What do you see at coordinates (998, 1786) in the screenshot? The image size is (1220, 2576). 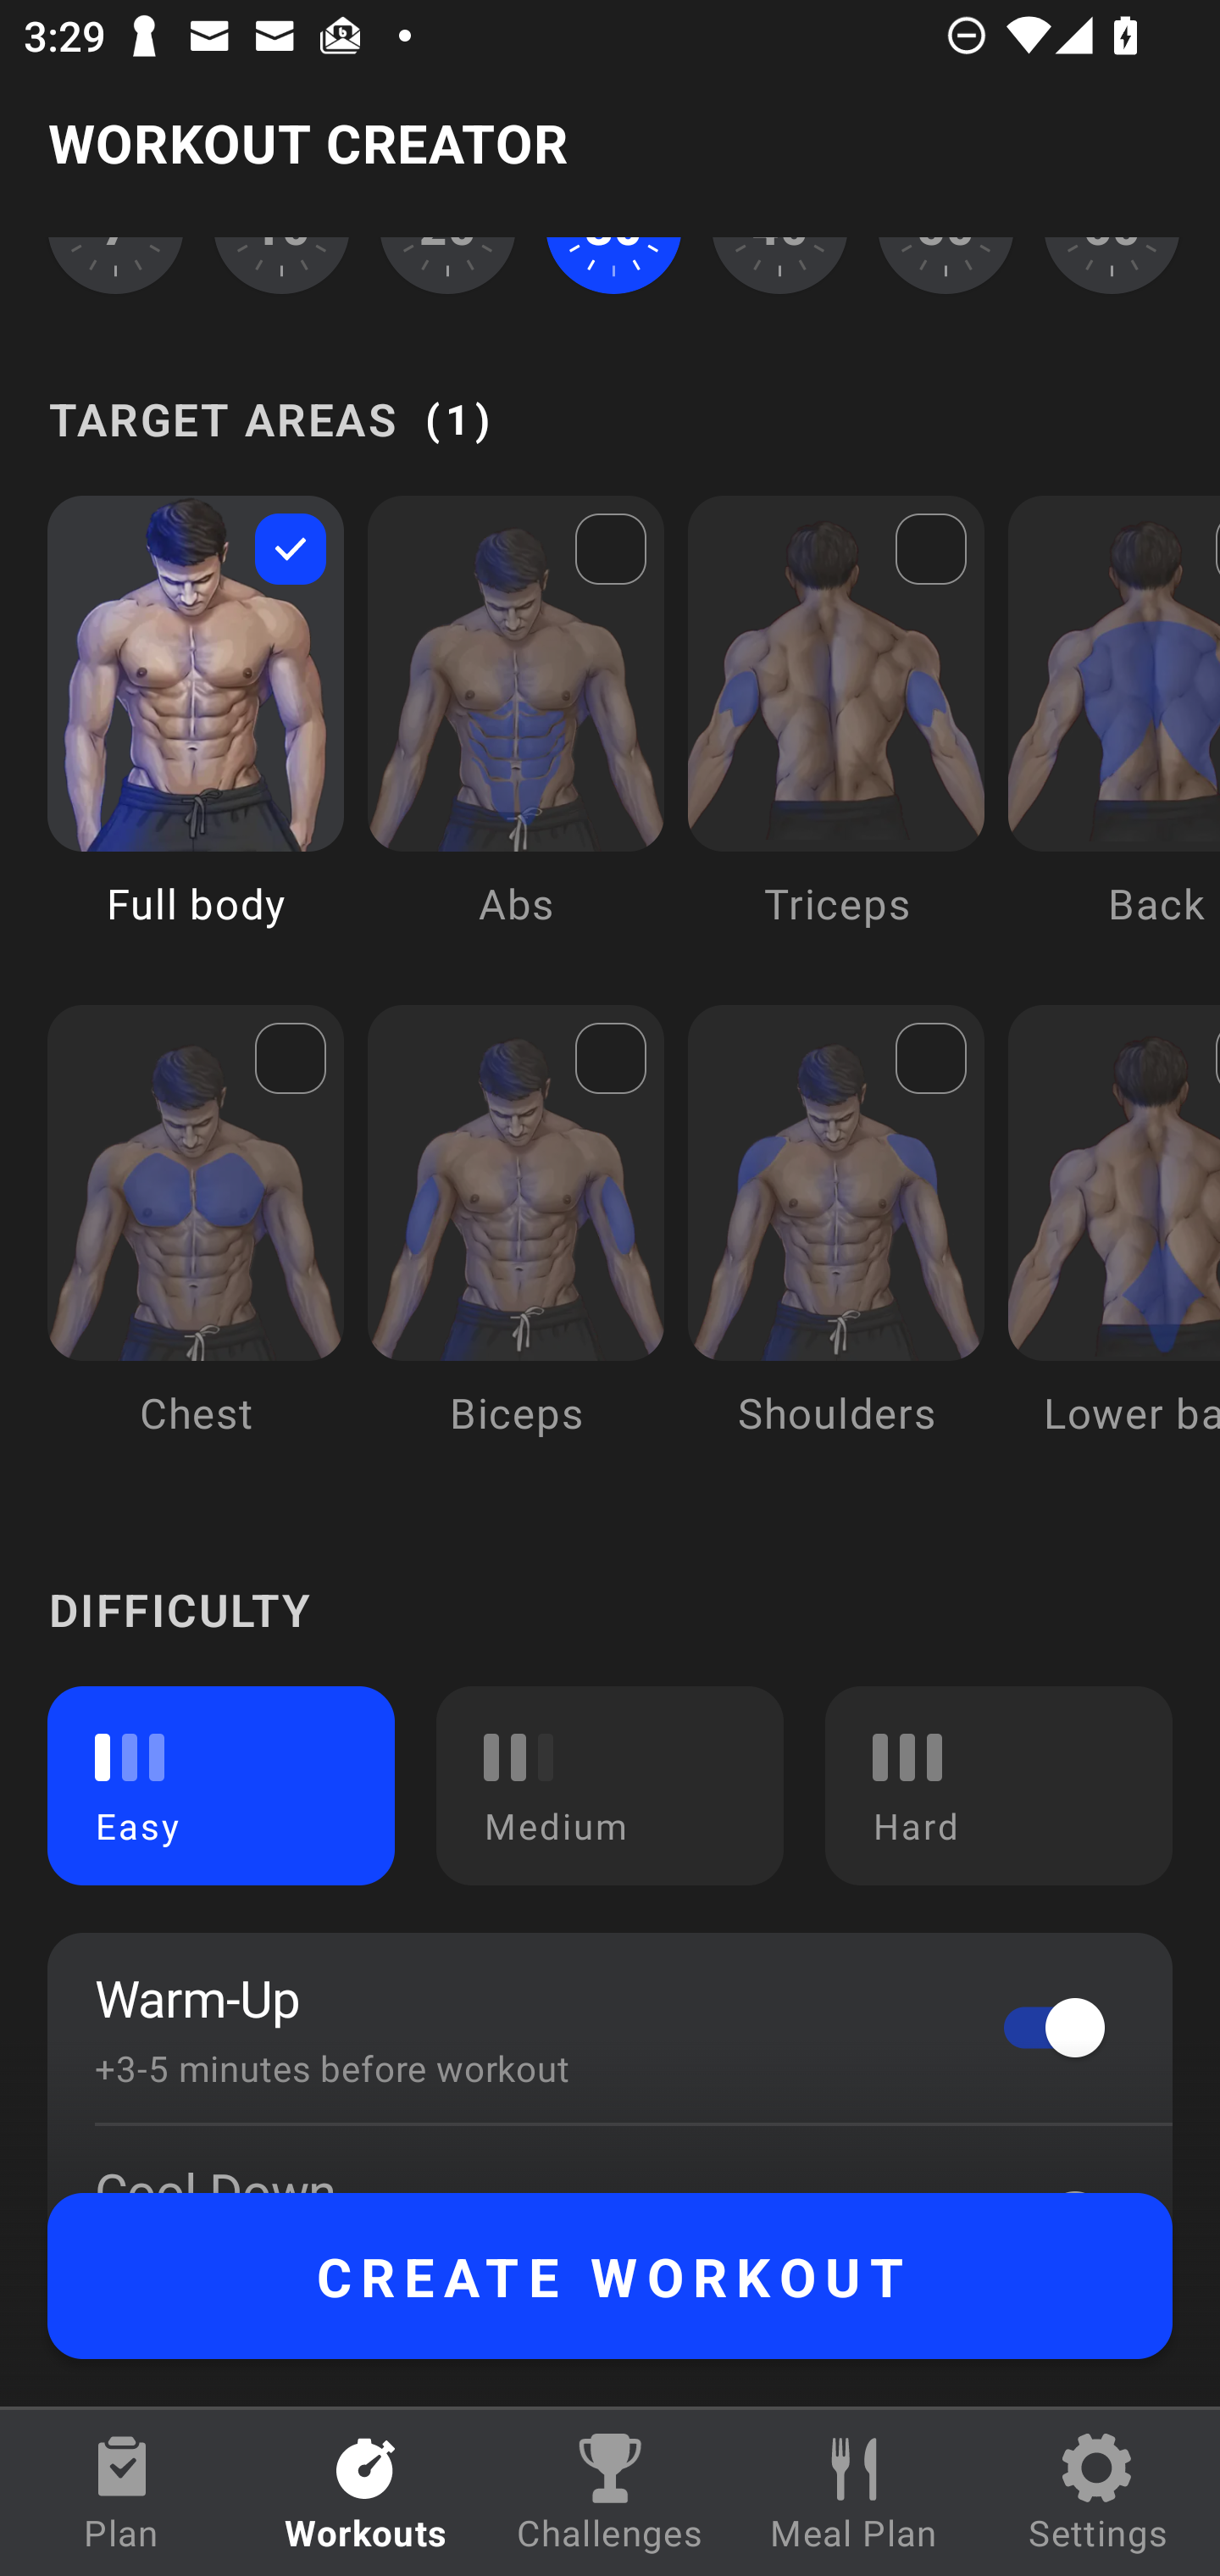 I see `Hard` at bounding box center [998, 1786].